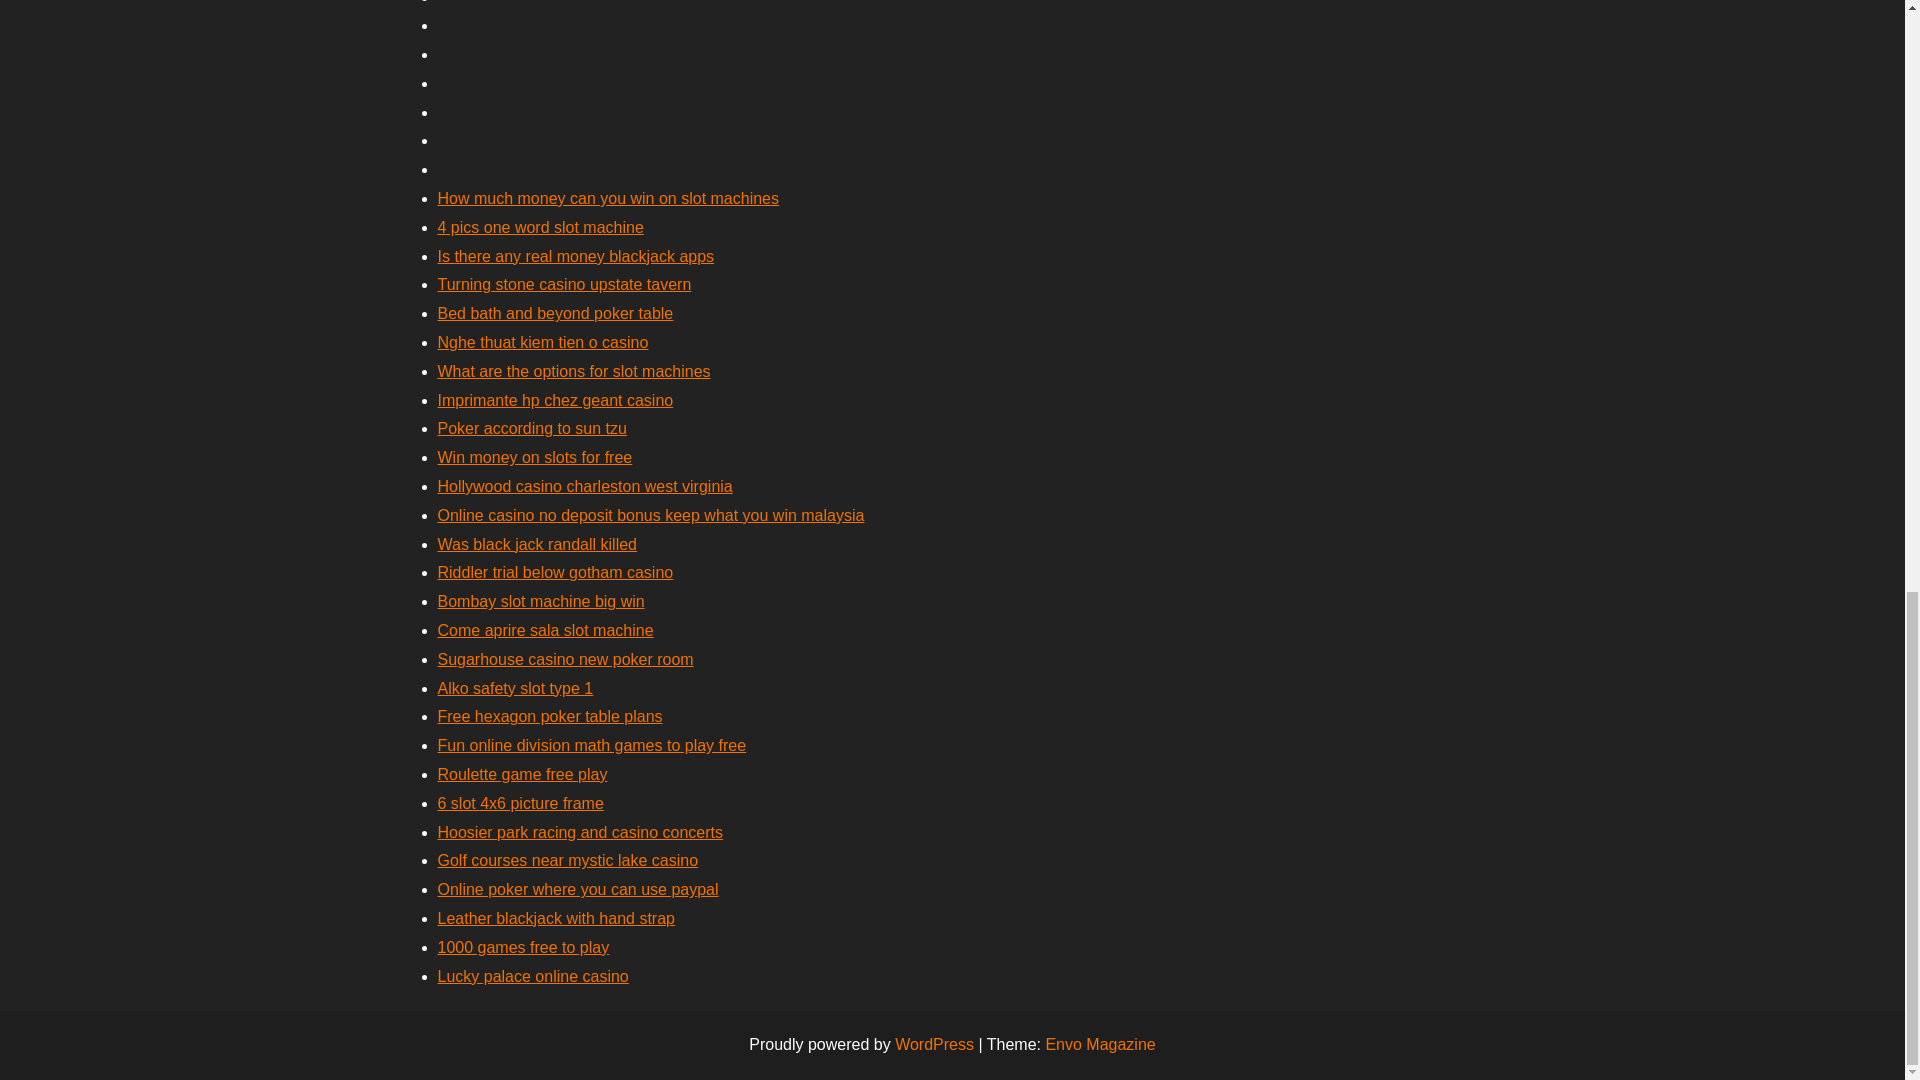  Describe the element at coordinates (550, 716) in the screenshot. I see `Free hexagon poker table plans` at that location.